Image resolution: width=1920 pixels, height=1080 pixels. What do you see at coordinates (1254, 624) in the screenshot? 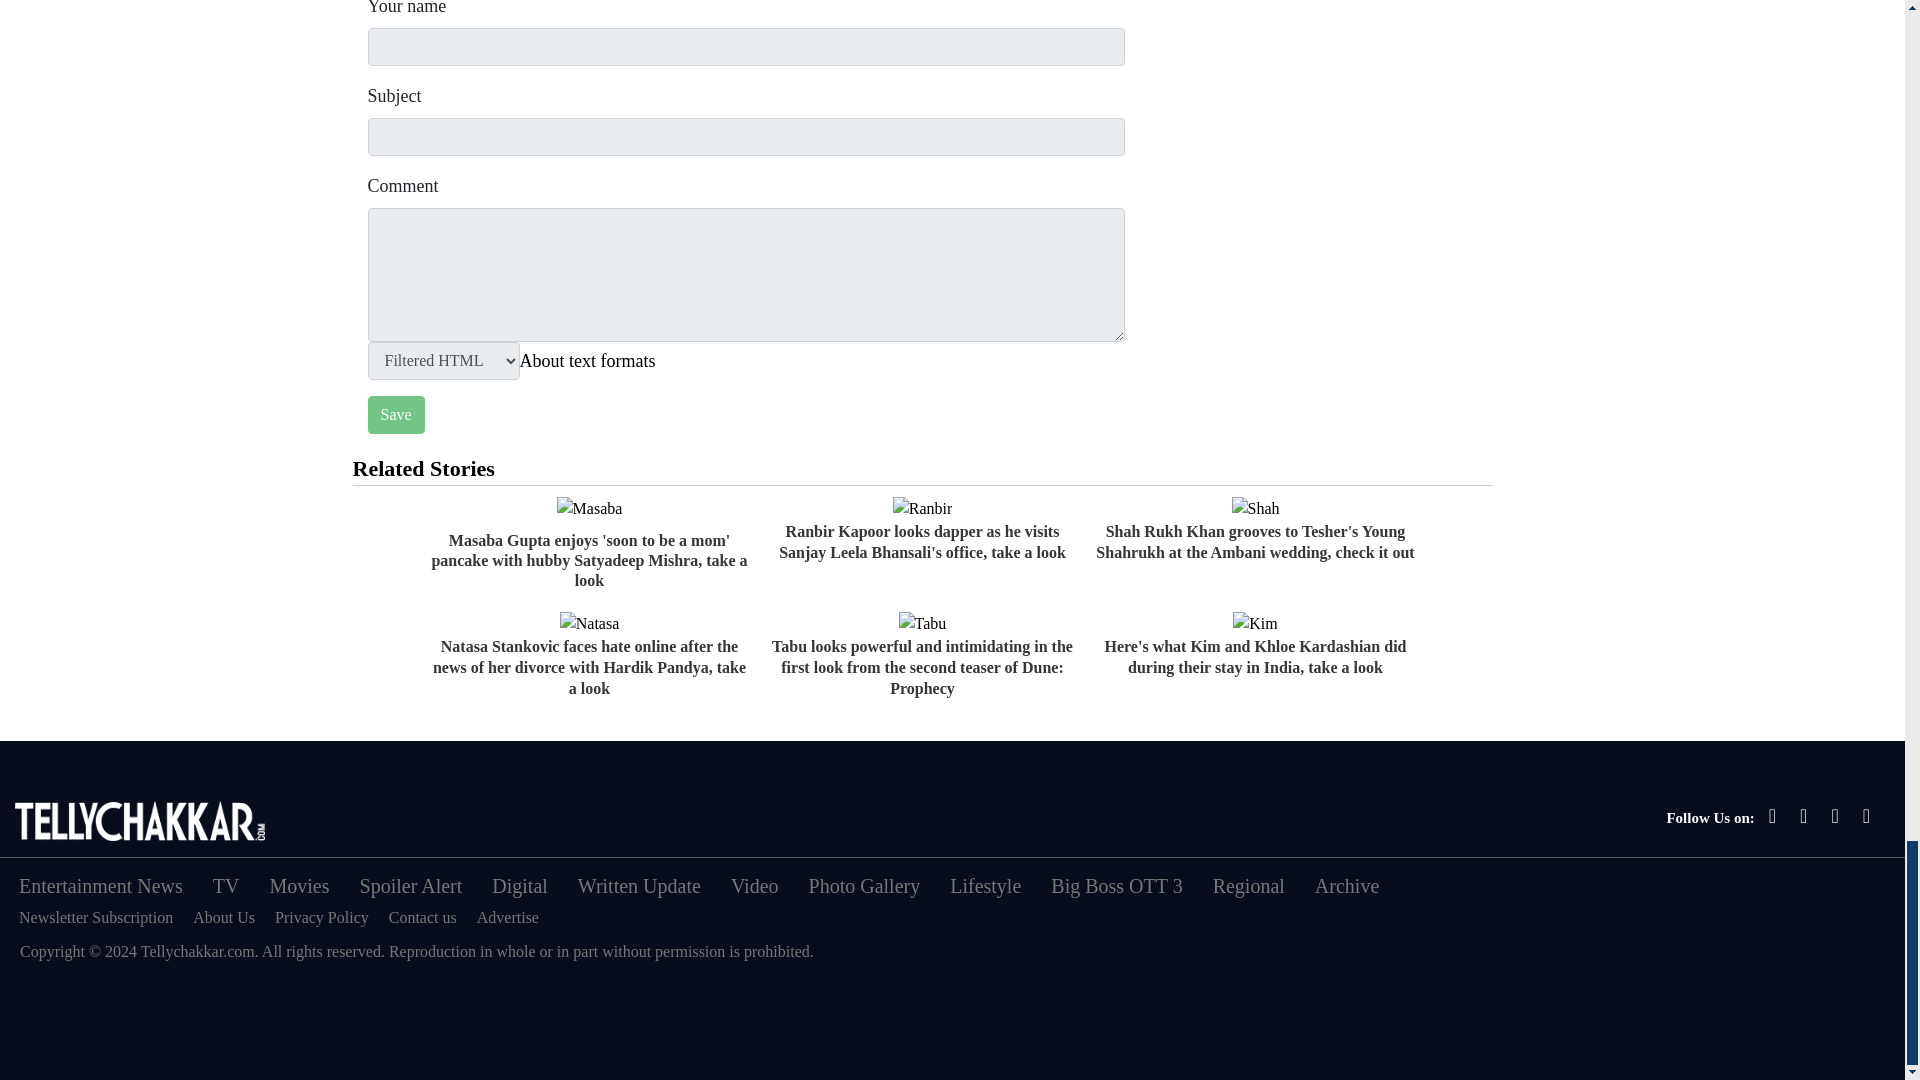
I see `Kim ` at bounding box center [1254, 624].